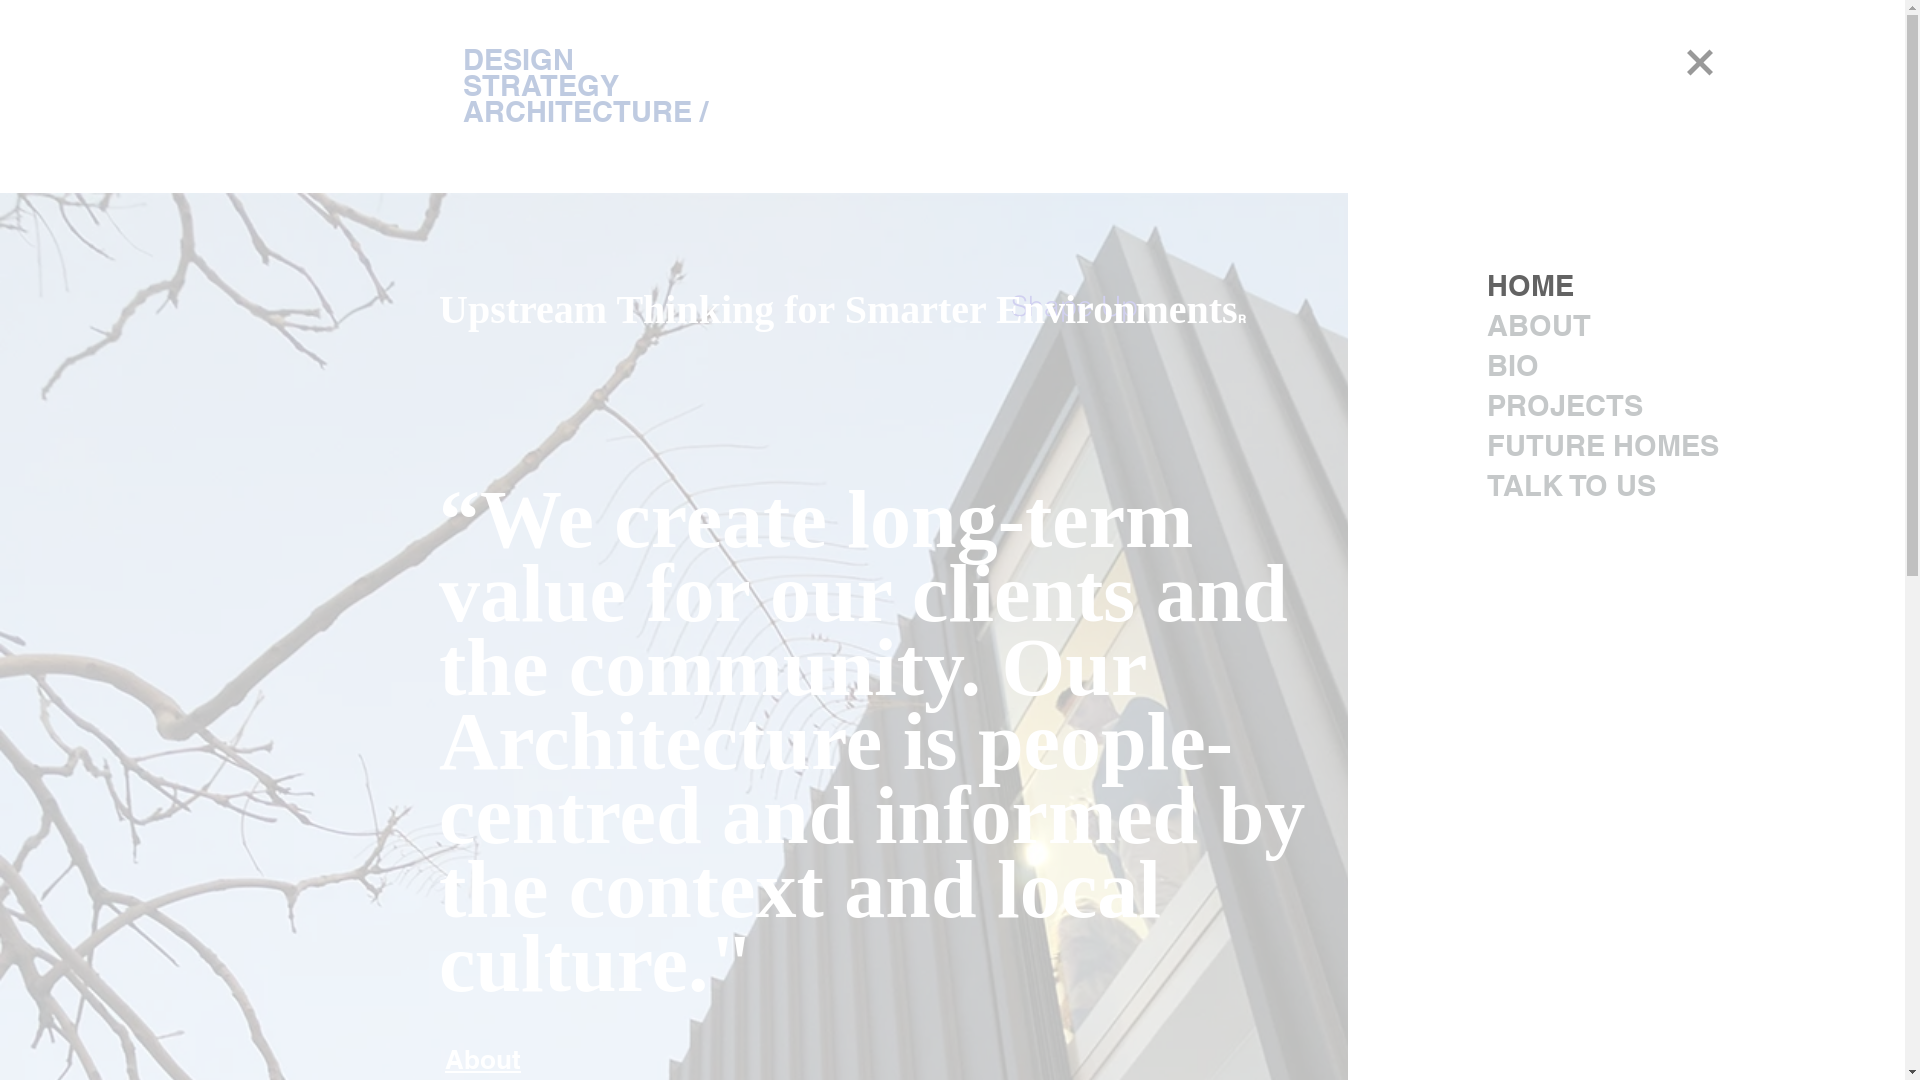 Image resolution: width=1920 pixels, height=1080 pixels. Describe the element at coordinates (1603, 326) in the screenshot. I see `ABOUT` at that location.